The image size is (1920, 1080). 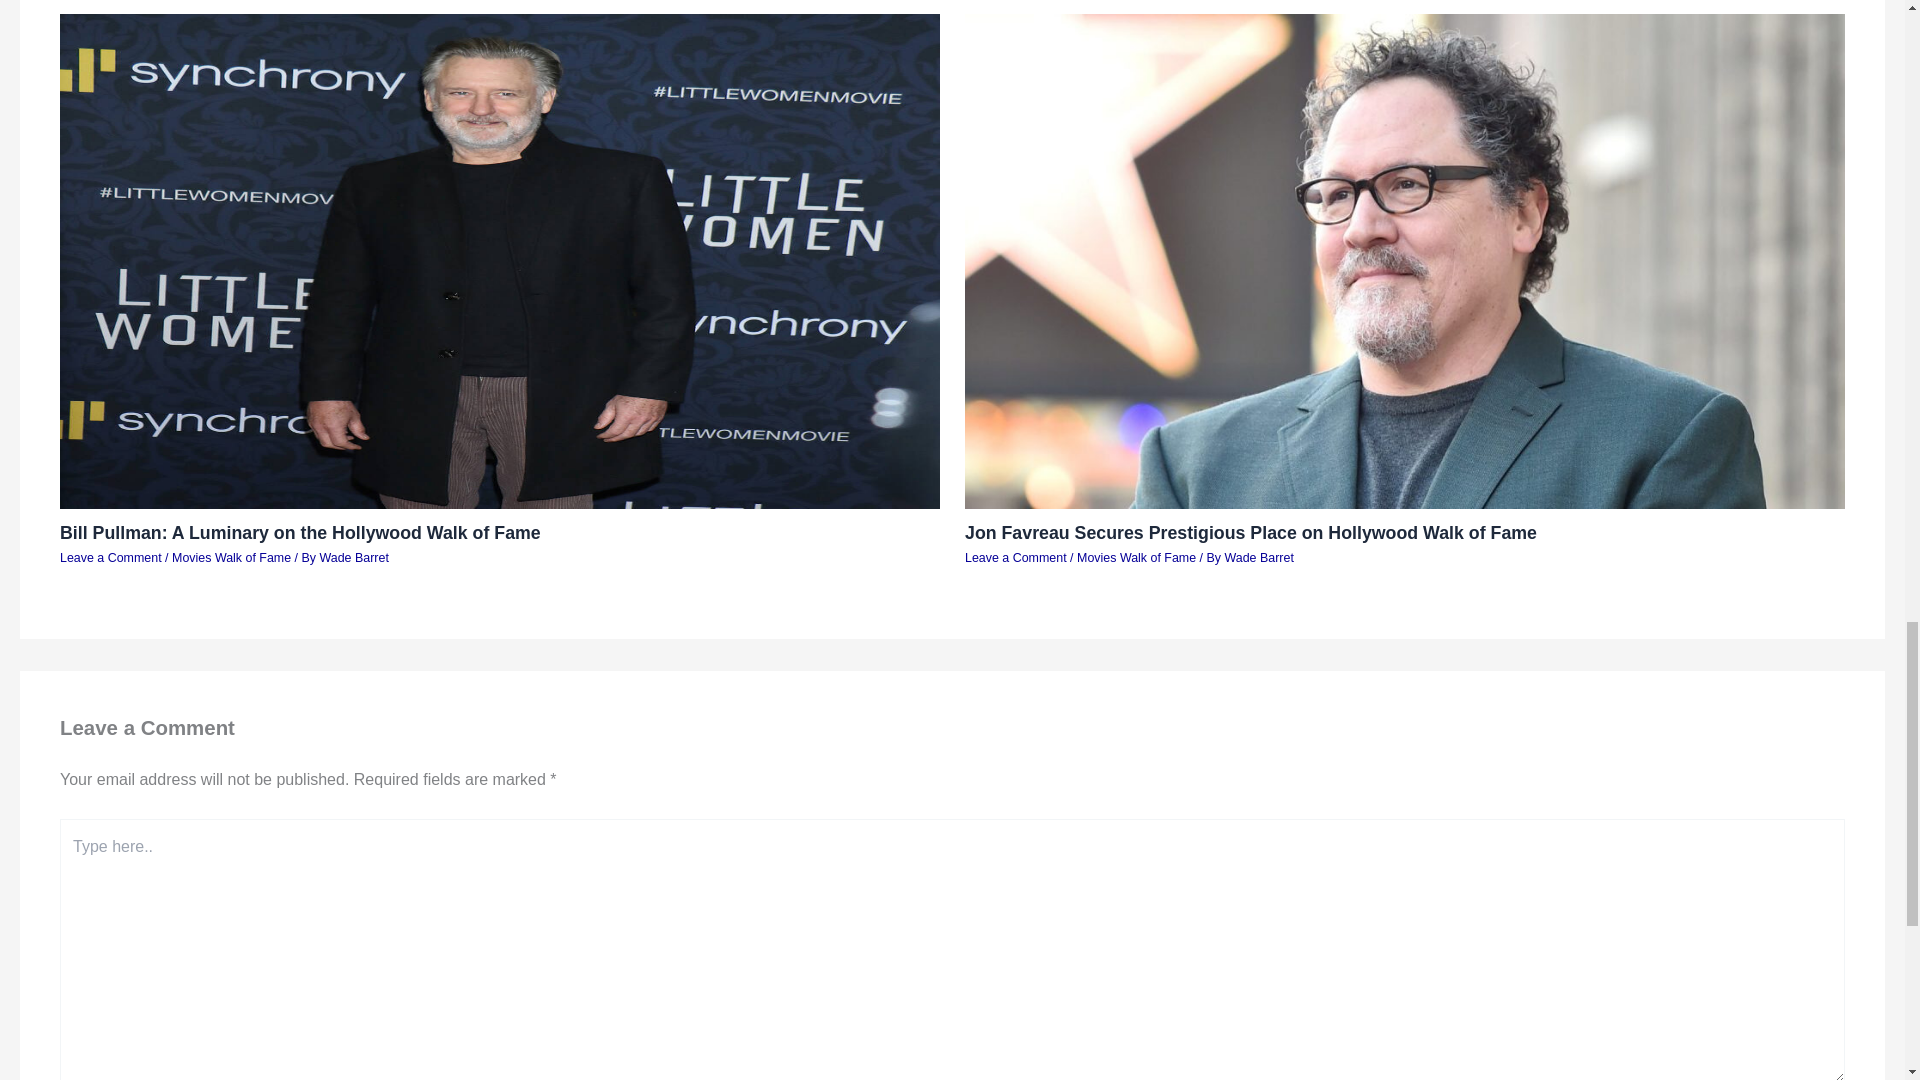 I want to click on View all posts by Wade Barret, so click(x=352, y=557).